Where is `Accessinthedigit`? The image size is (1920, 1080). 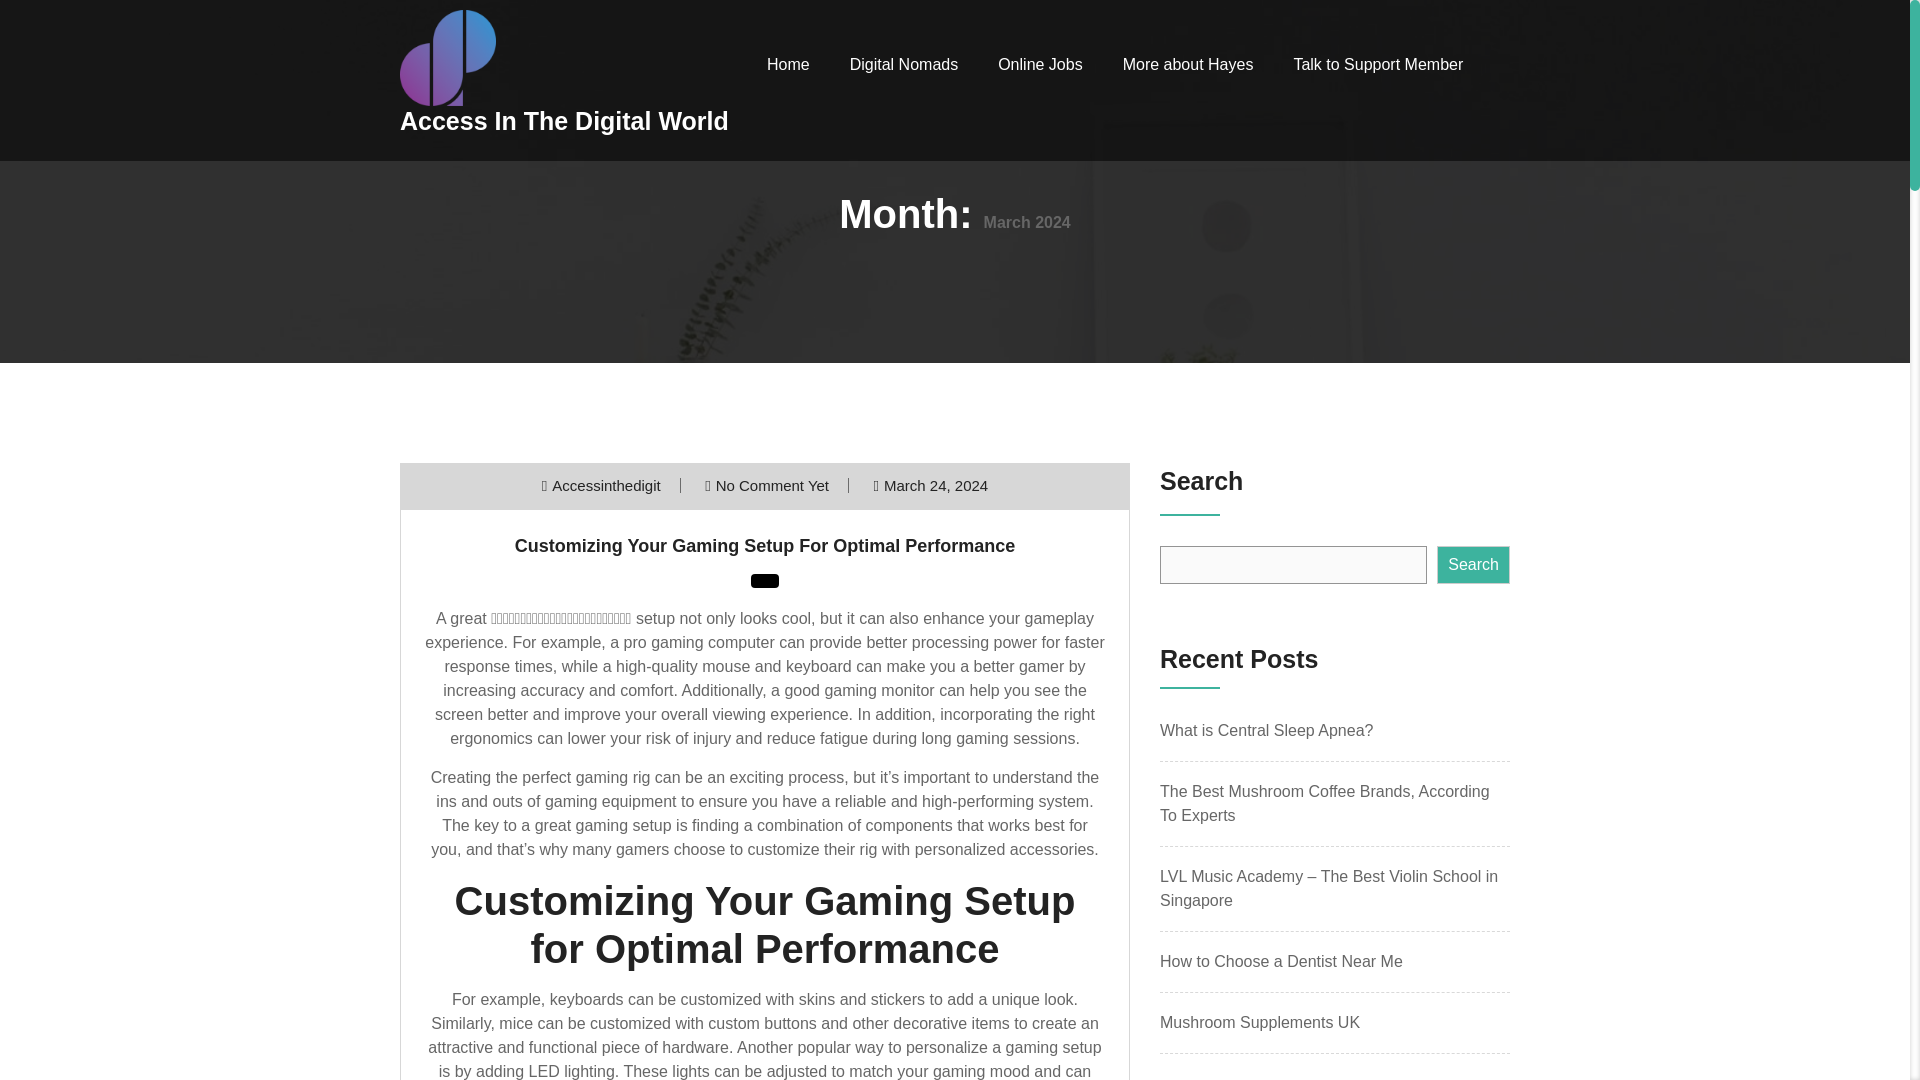
Accessinthedigit is located at coordinates (606, 485).